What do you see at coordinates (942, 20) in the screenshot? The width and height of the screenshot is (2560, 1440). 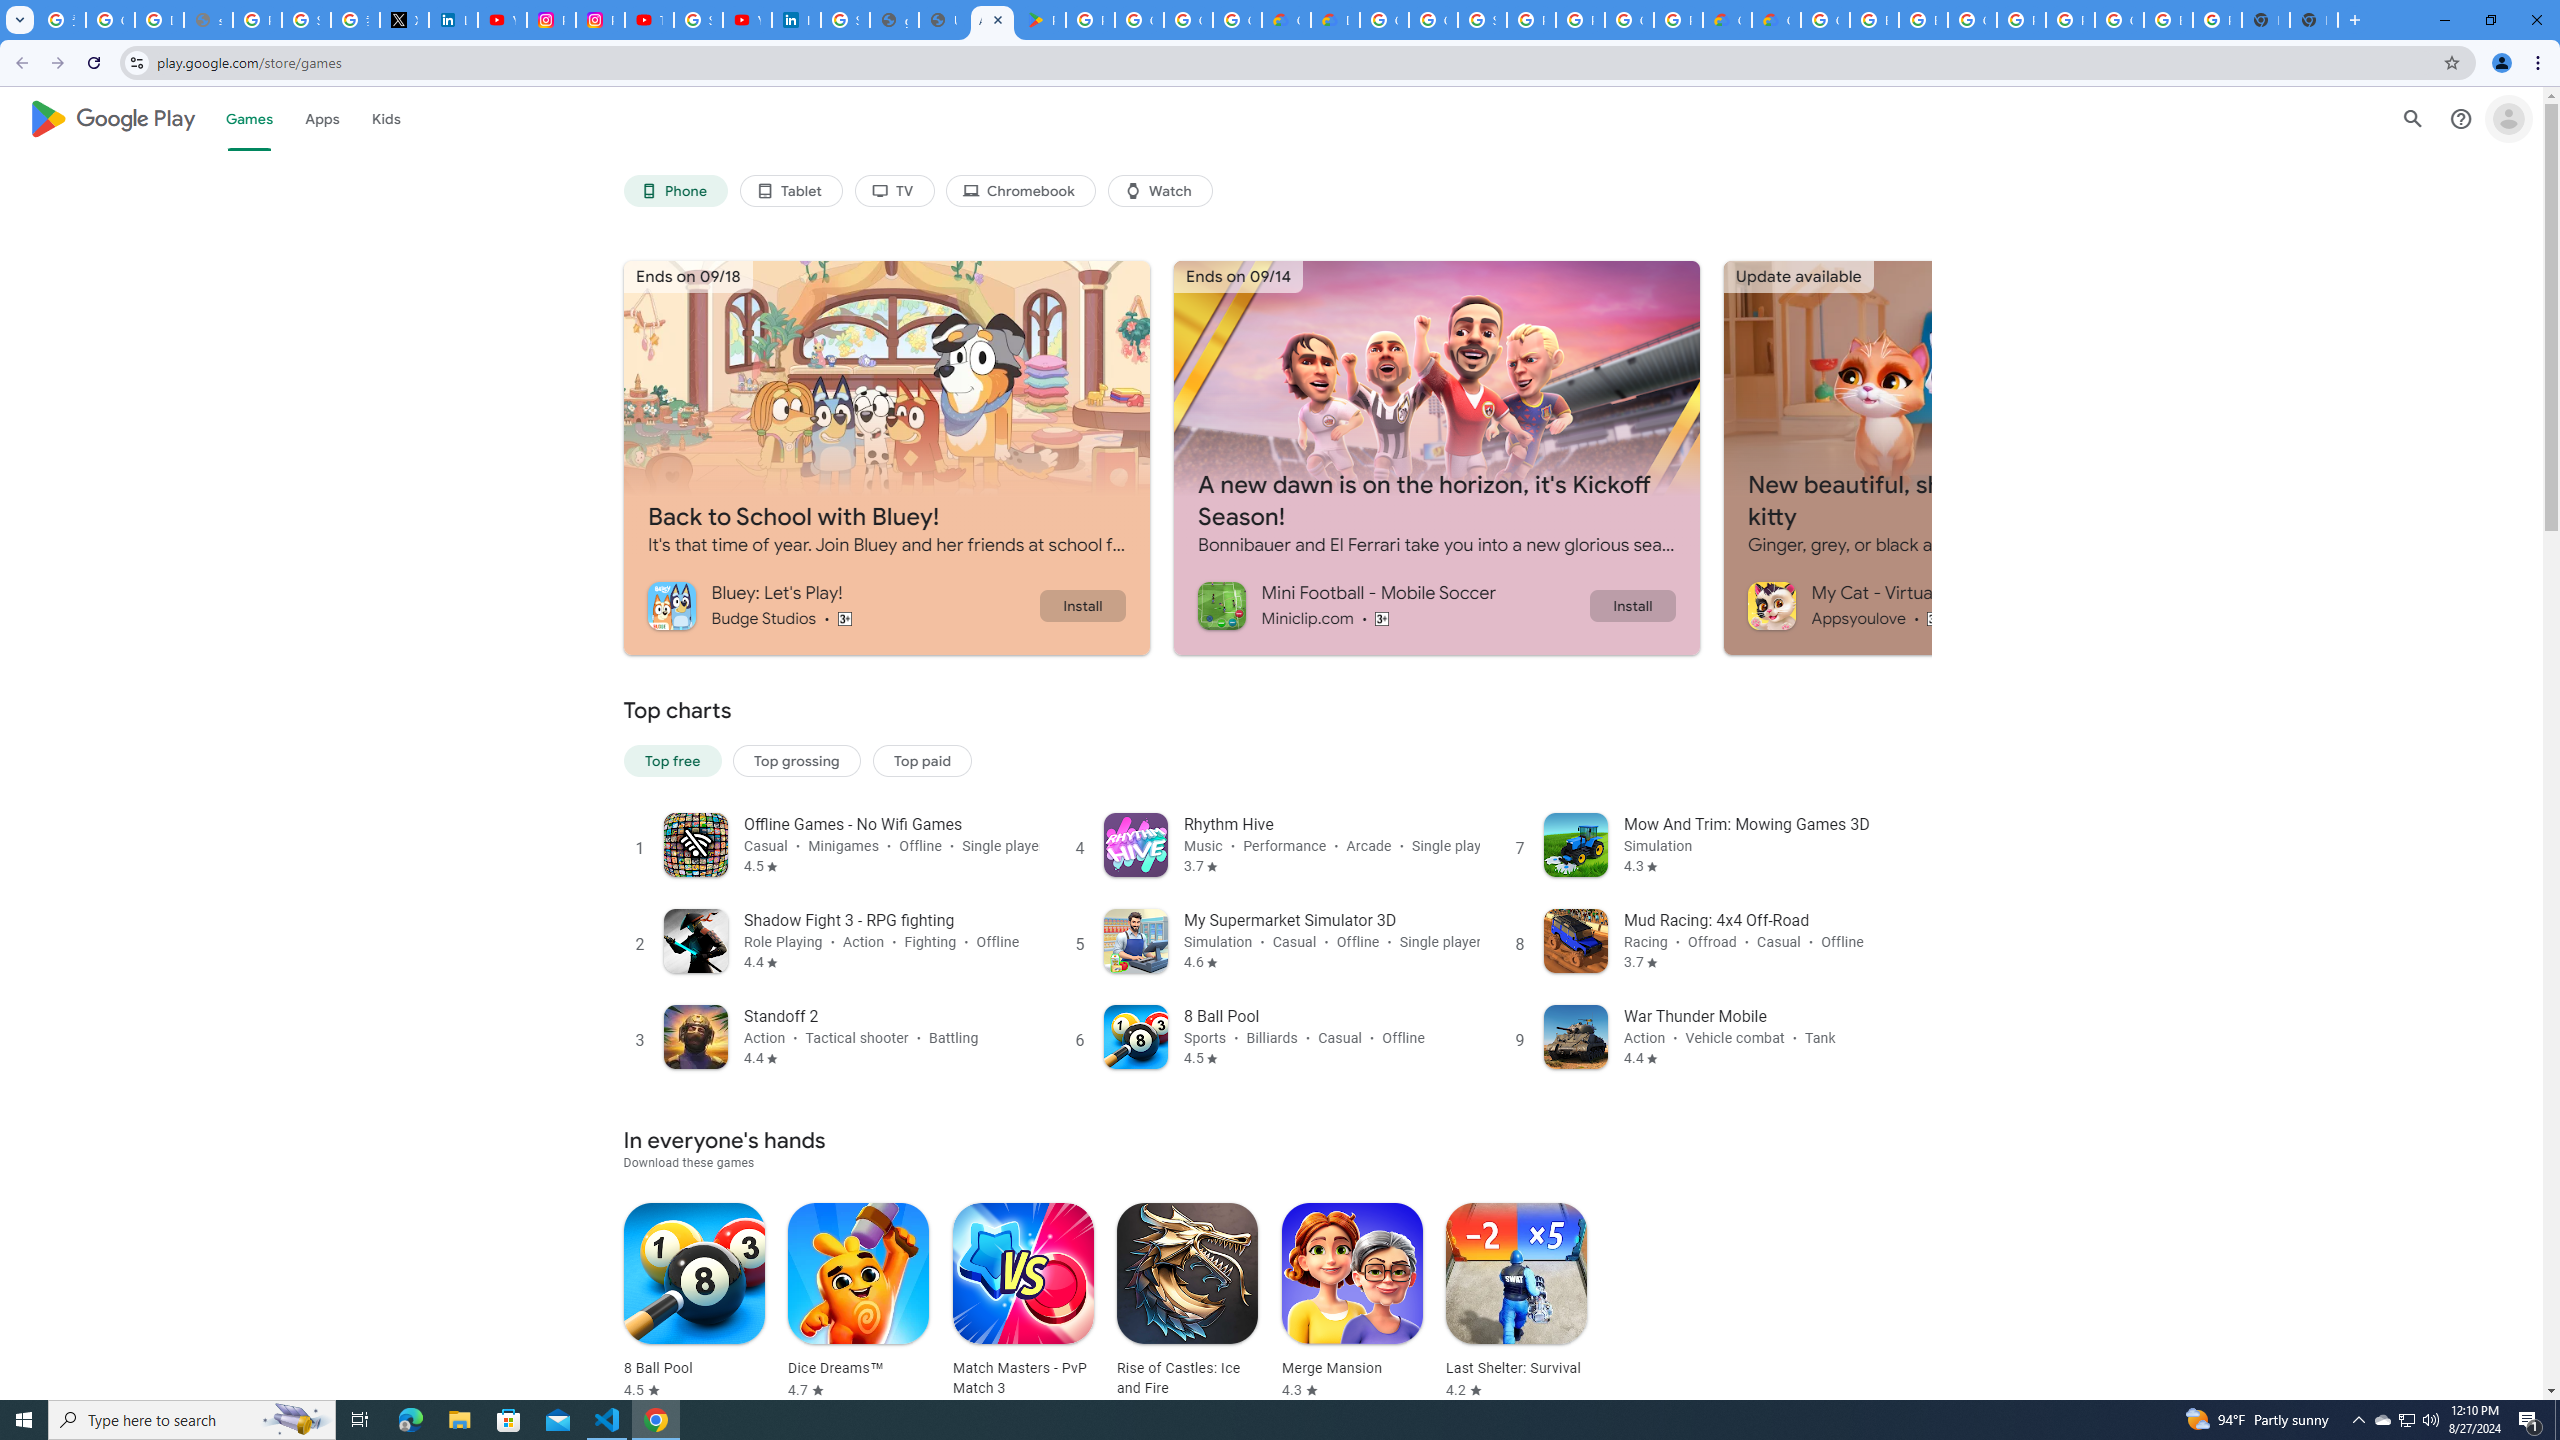 I see `User Details` at bounding box center [942, 20].